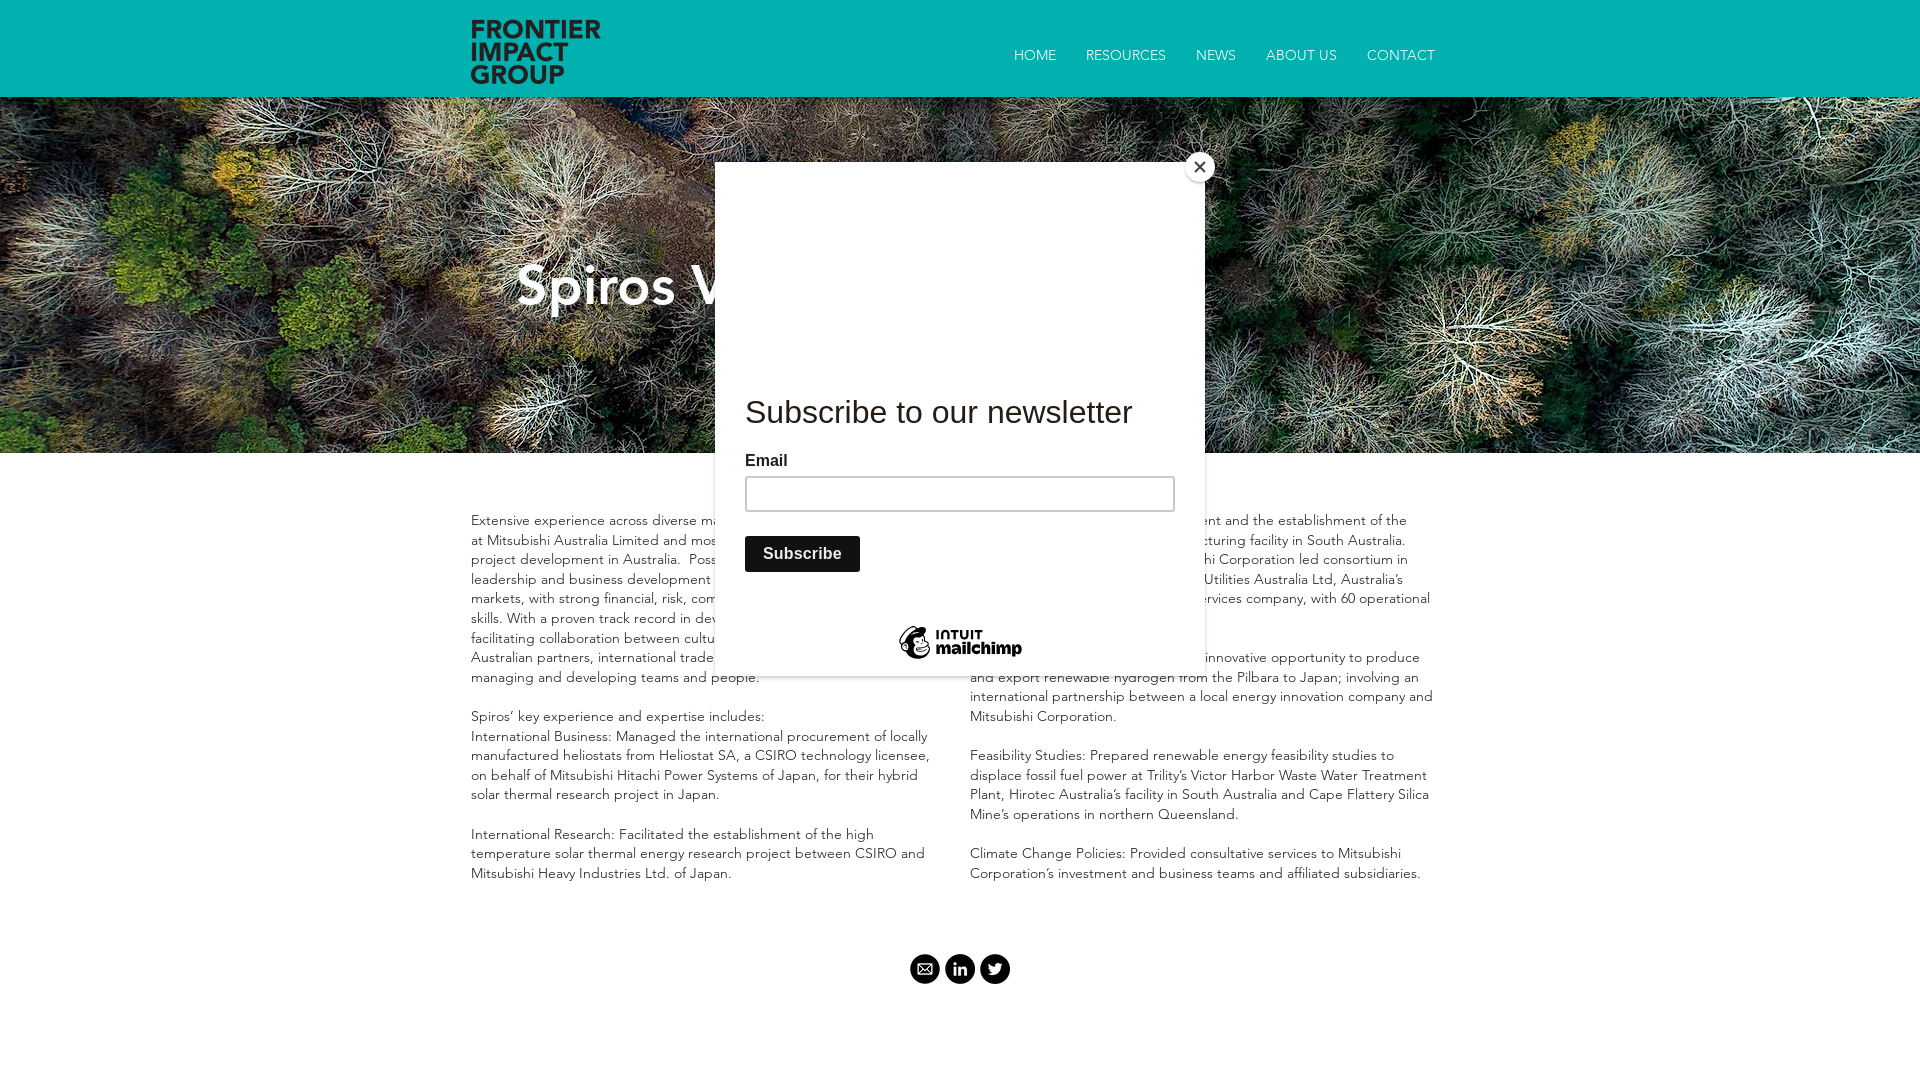  I want to click on HOME, so click(1034, 56).